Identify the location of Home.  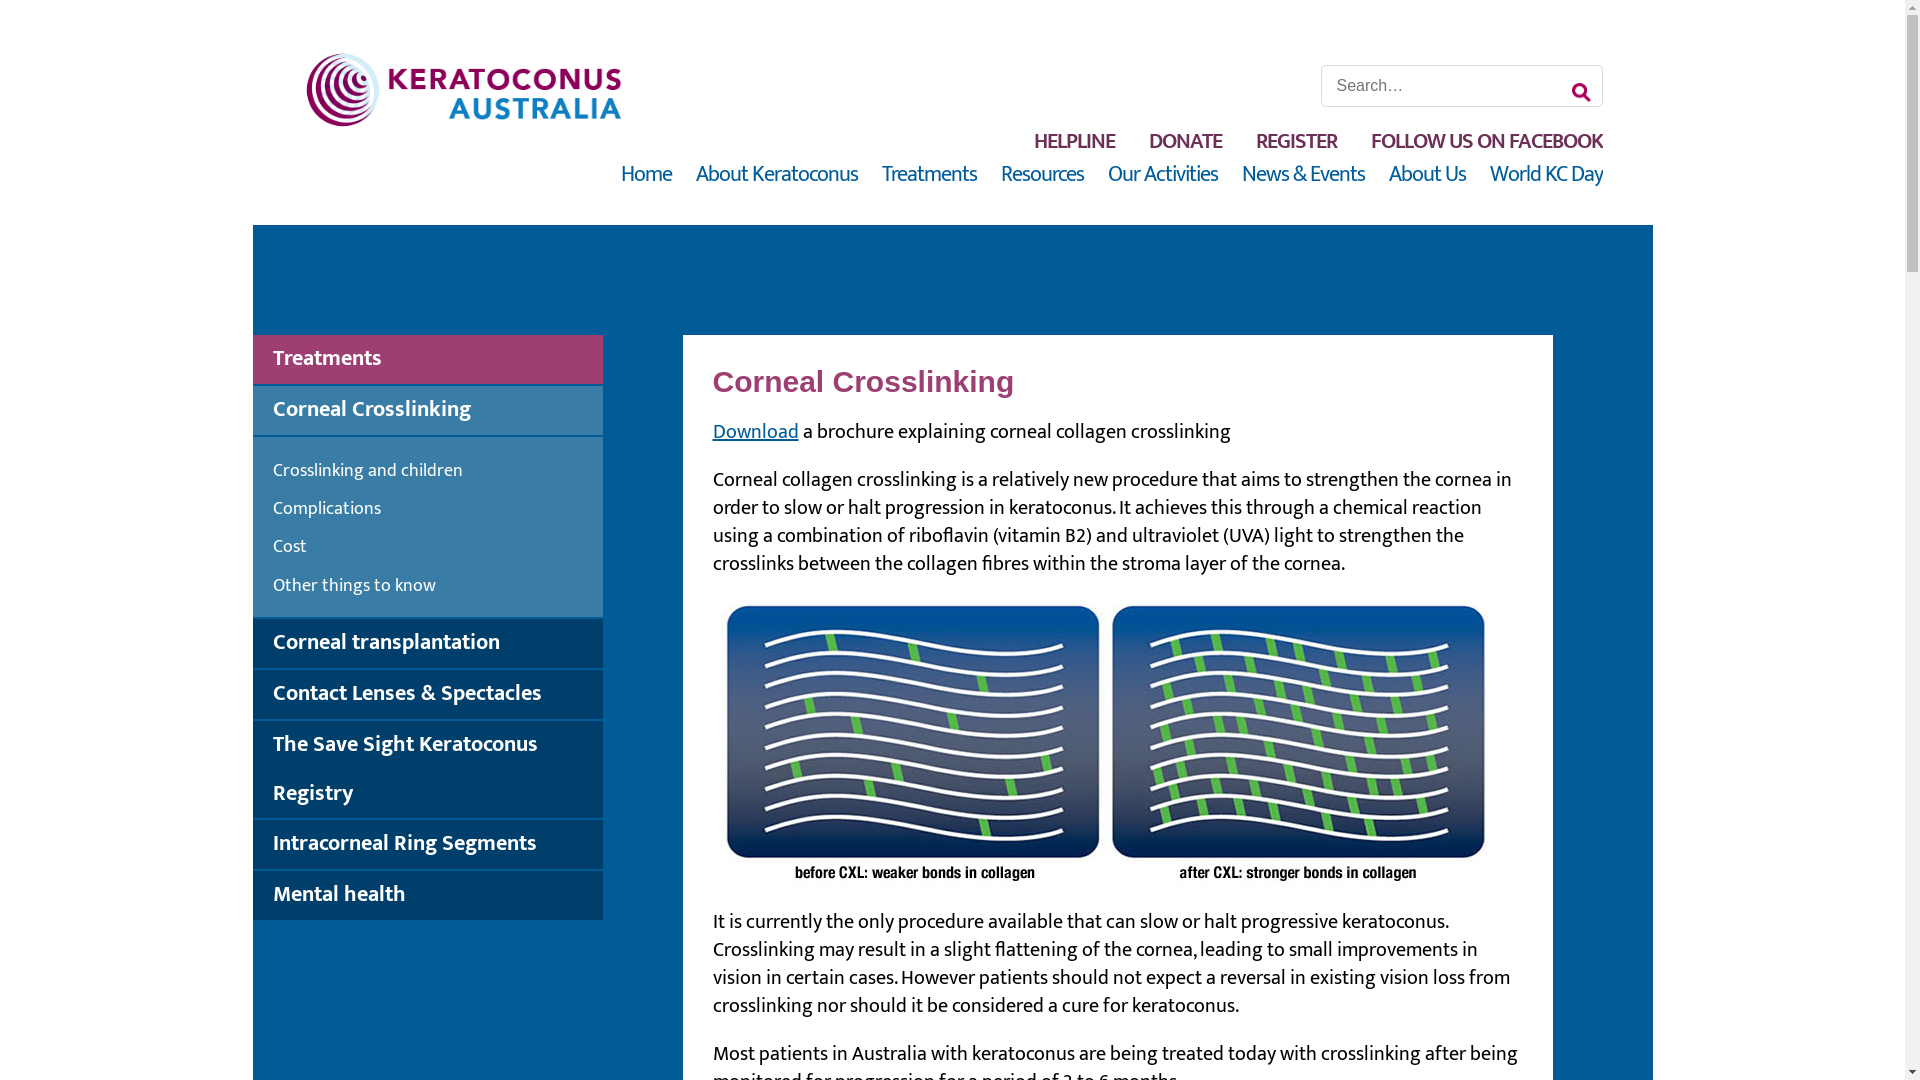
(646, 174).